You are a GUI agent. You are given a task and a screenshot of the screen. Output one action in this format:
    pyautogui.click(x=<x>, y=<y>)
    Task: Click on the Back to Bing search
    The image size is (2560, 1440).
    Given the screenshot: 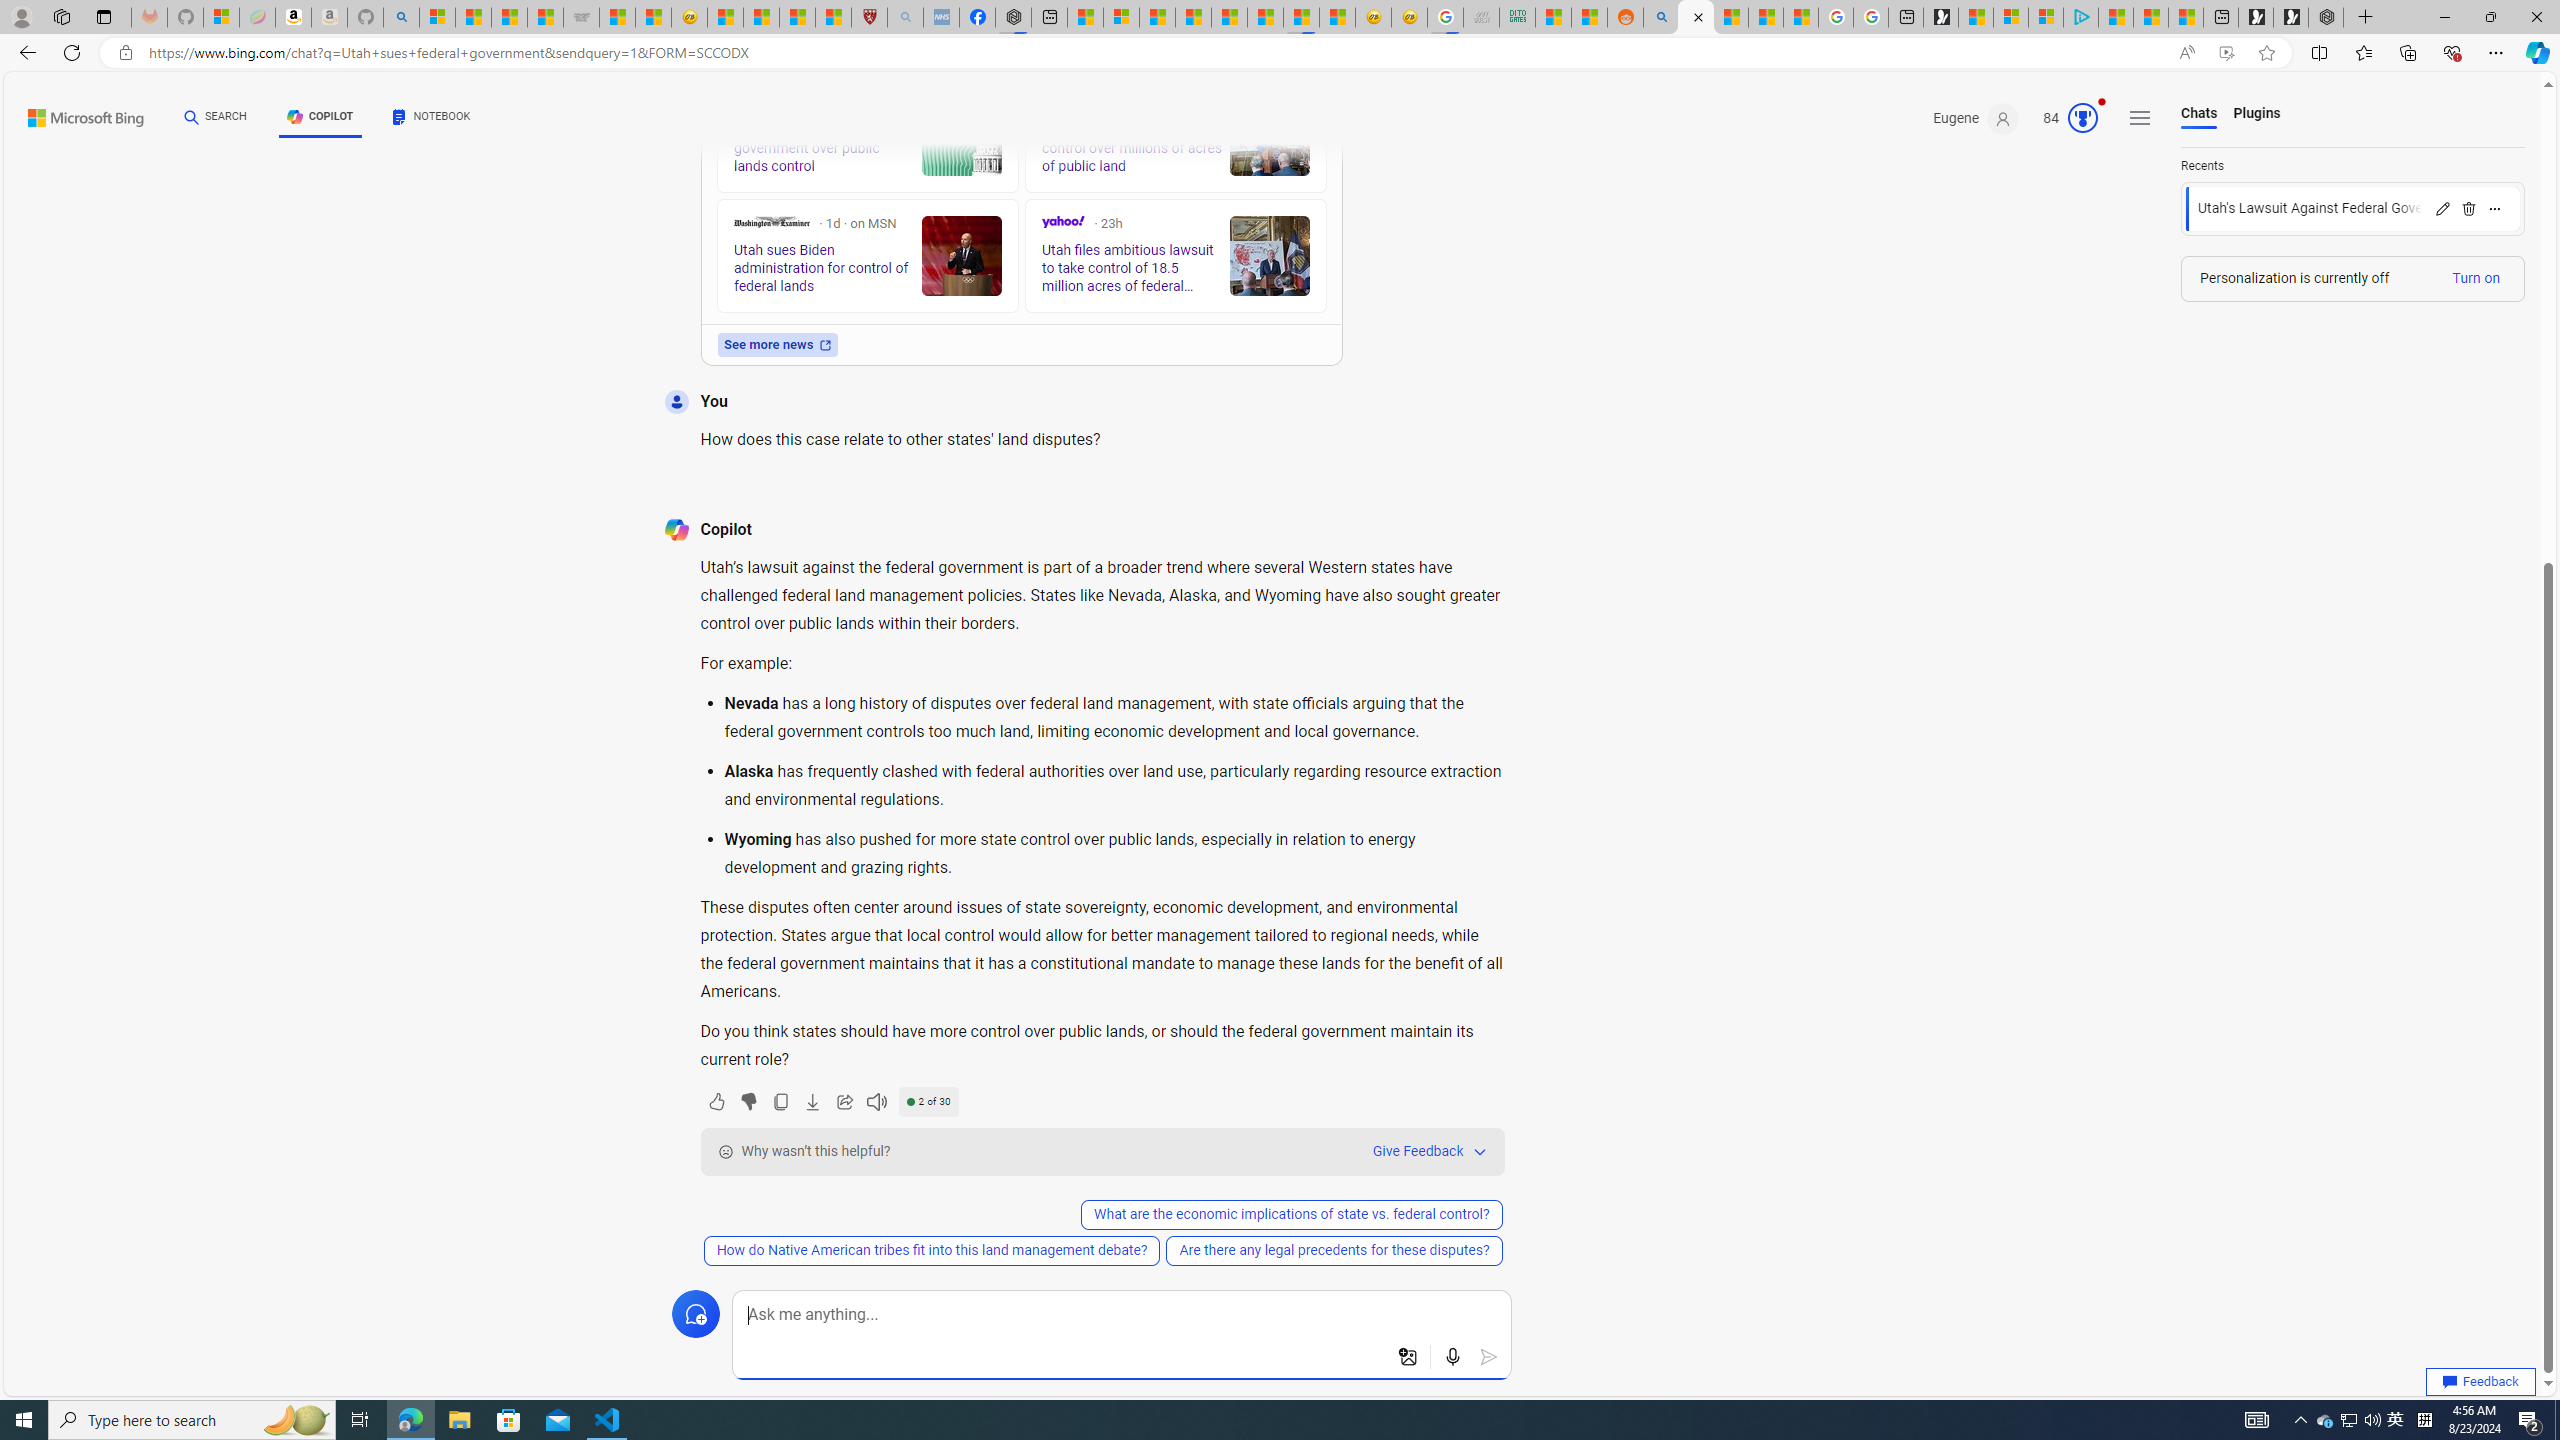 What is the action you would take?
    pyautogui.click(x=74, y=113)
    